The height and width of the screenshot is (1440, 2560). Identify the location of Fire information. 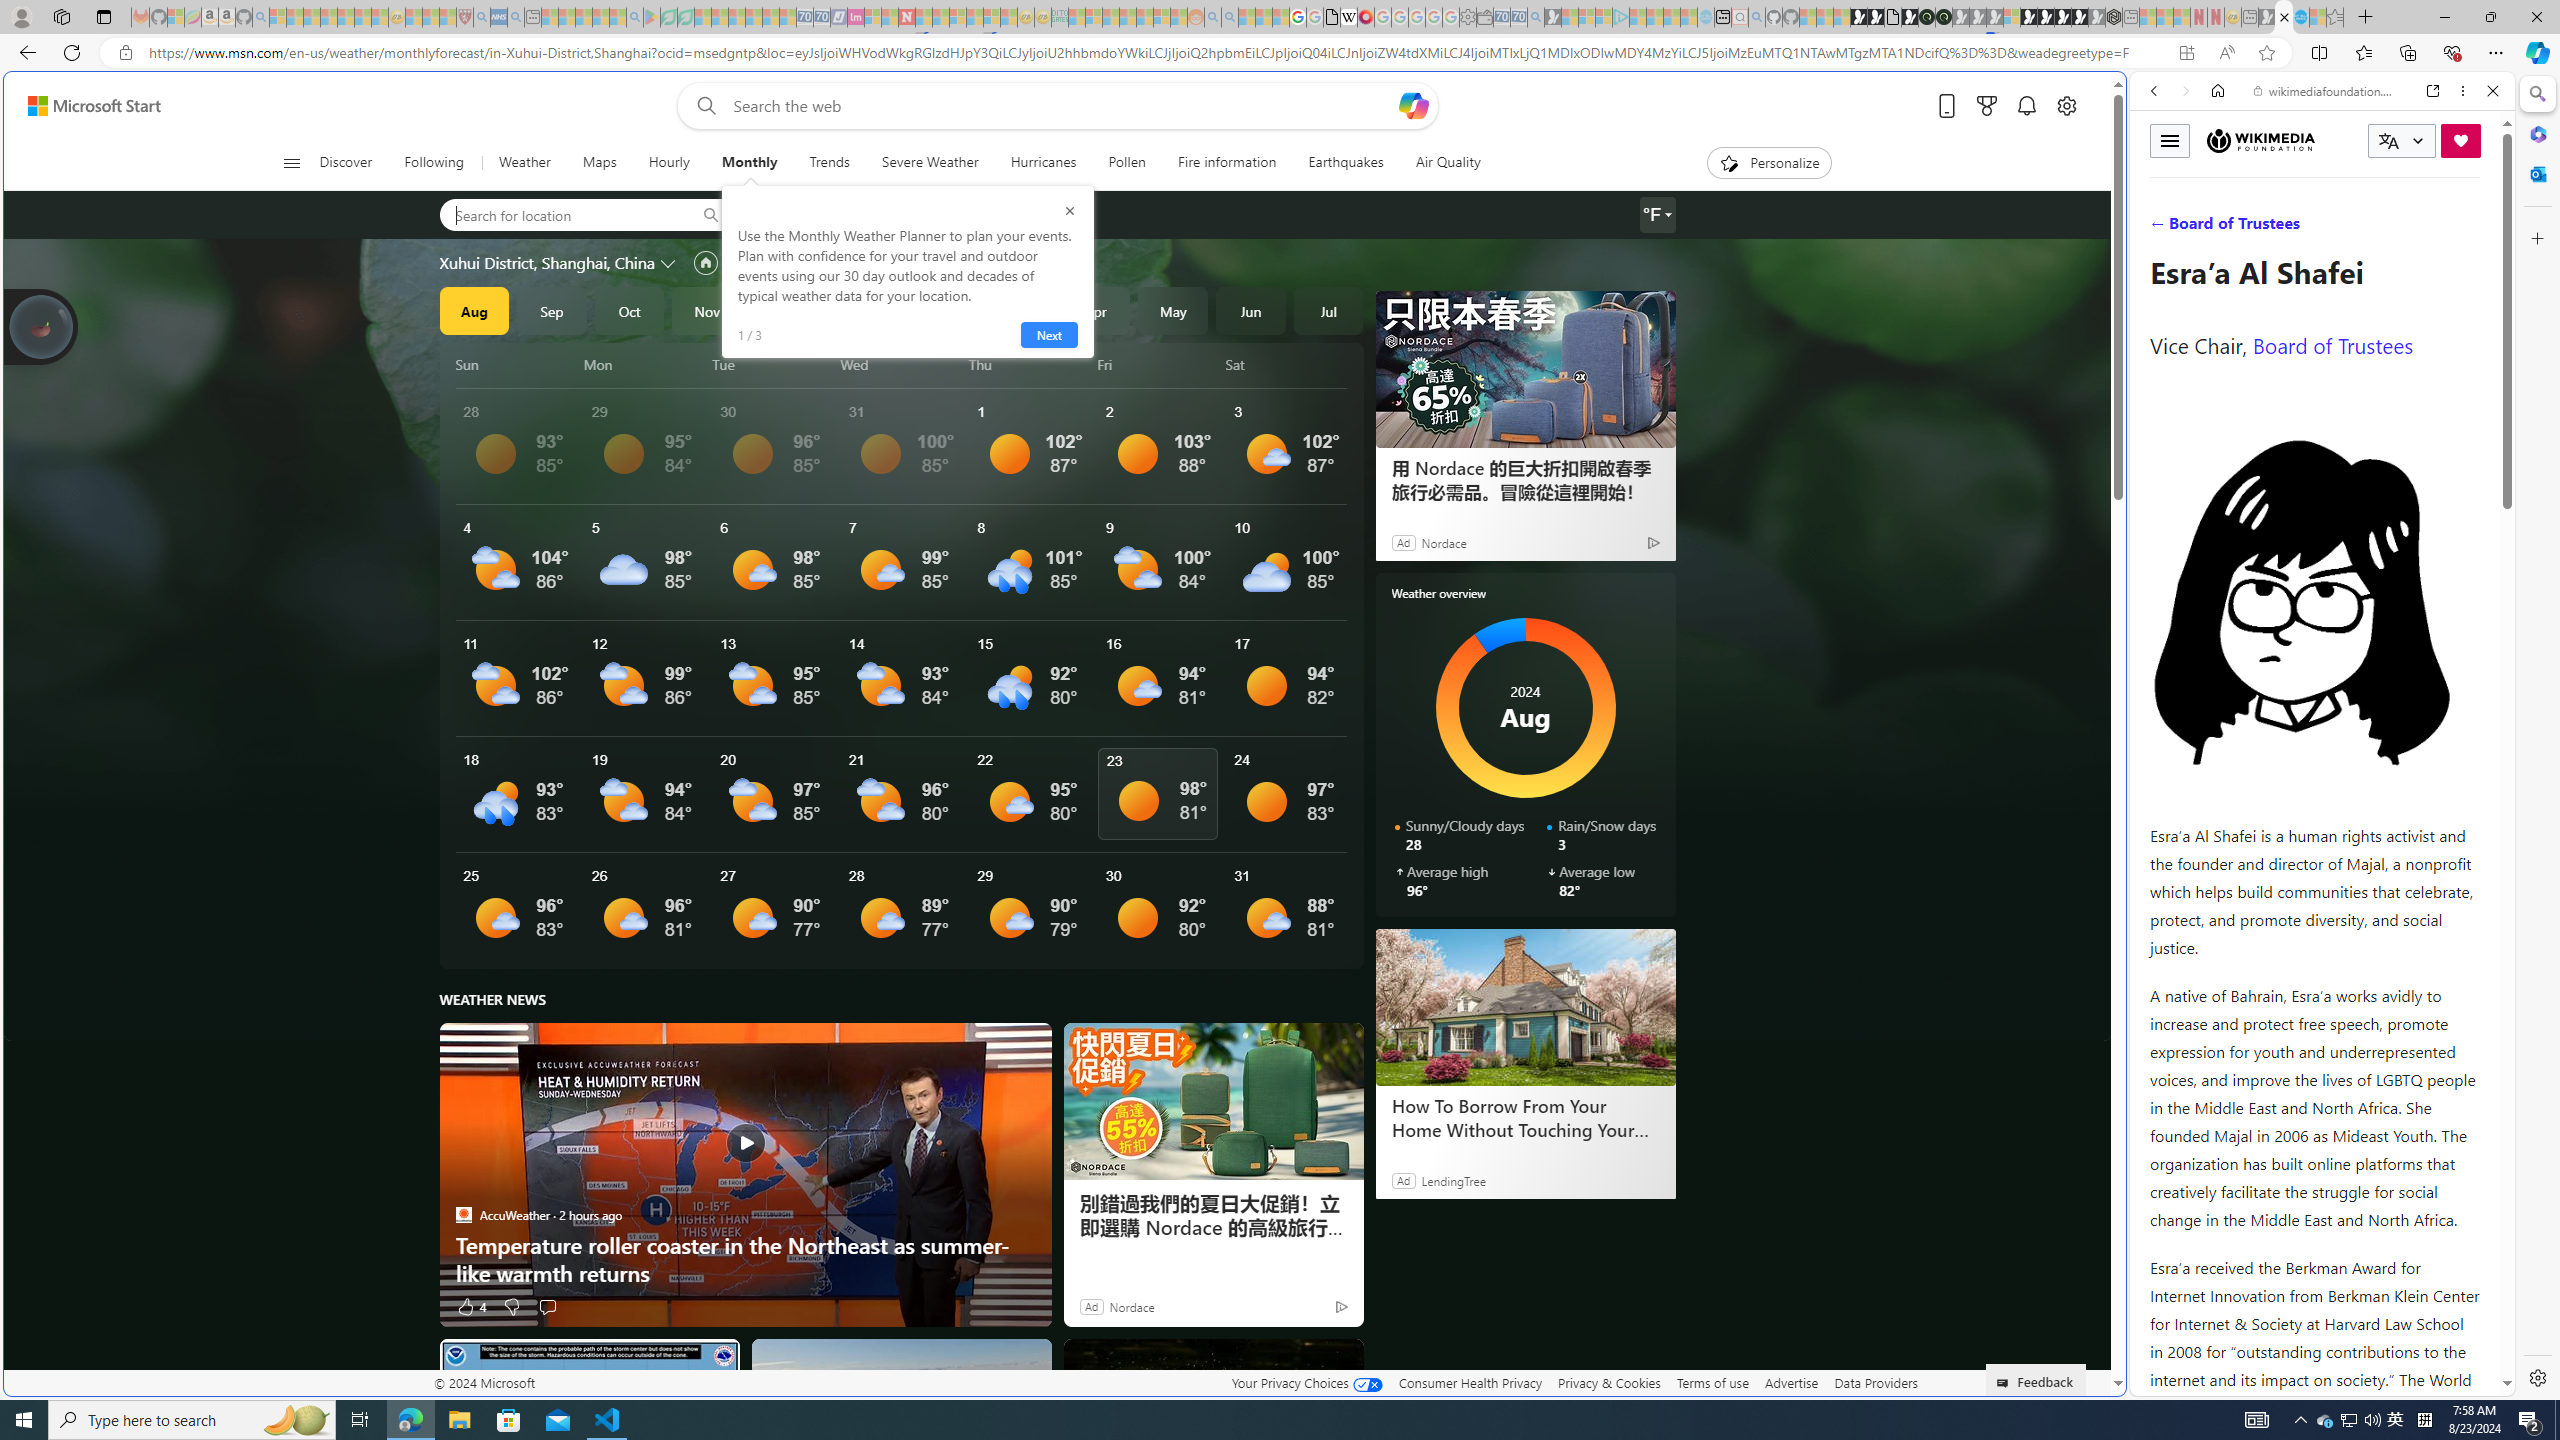
(1227, 163).